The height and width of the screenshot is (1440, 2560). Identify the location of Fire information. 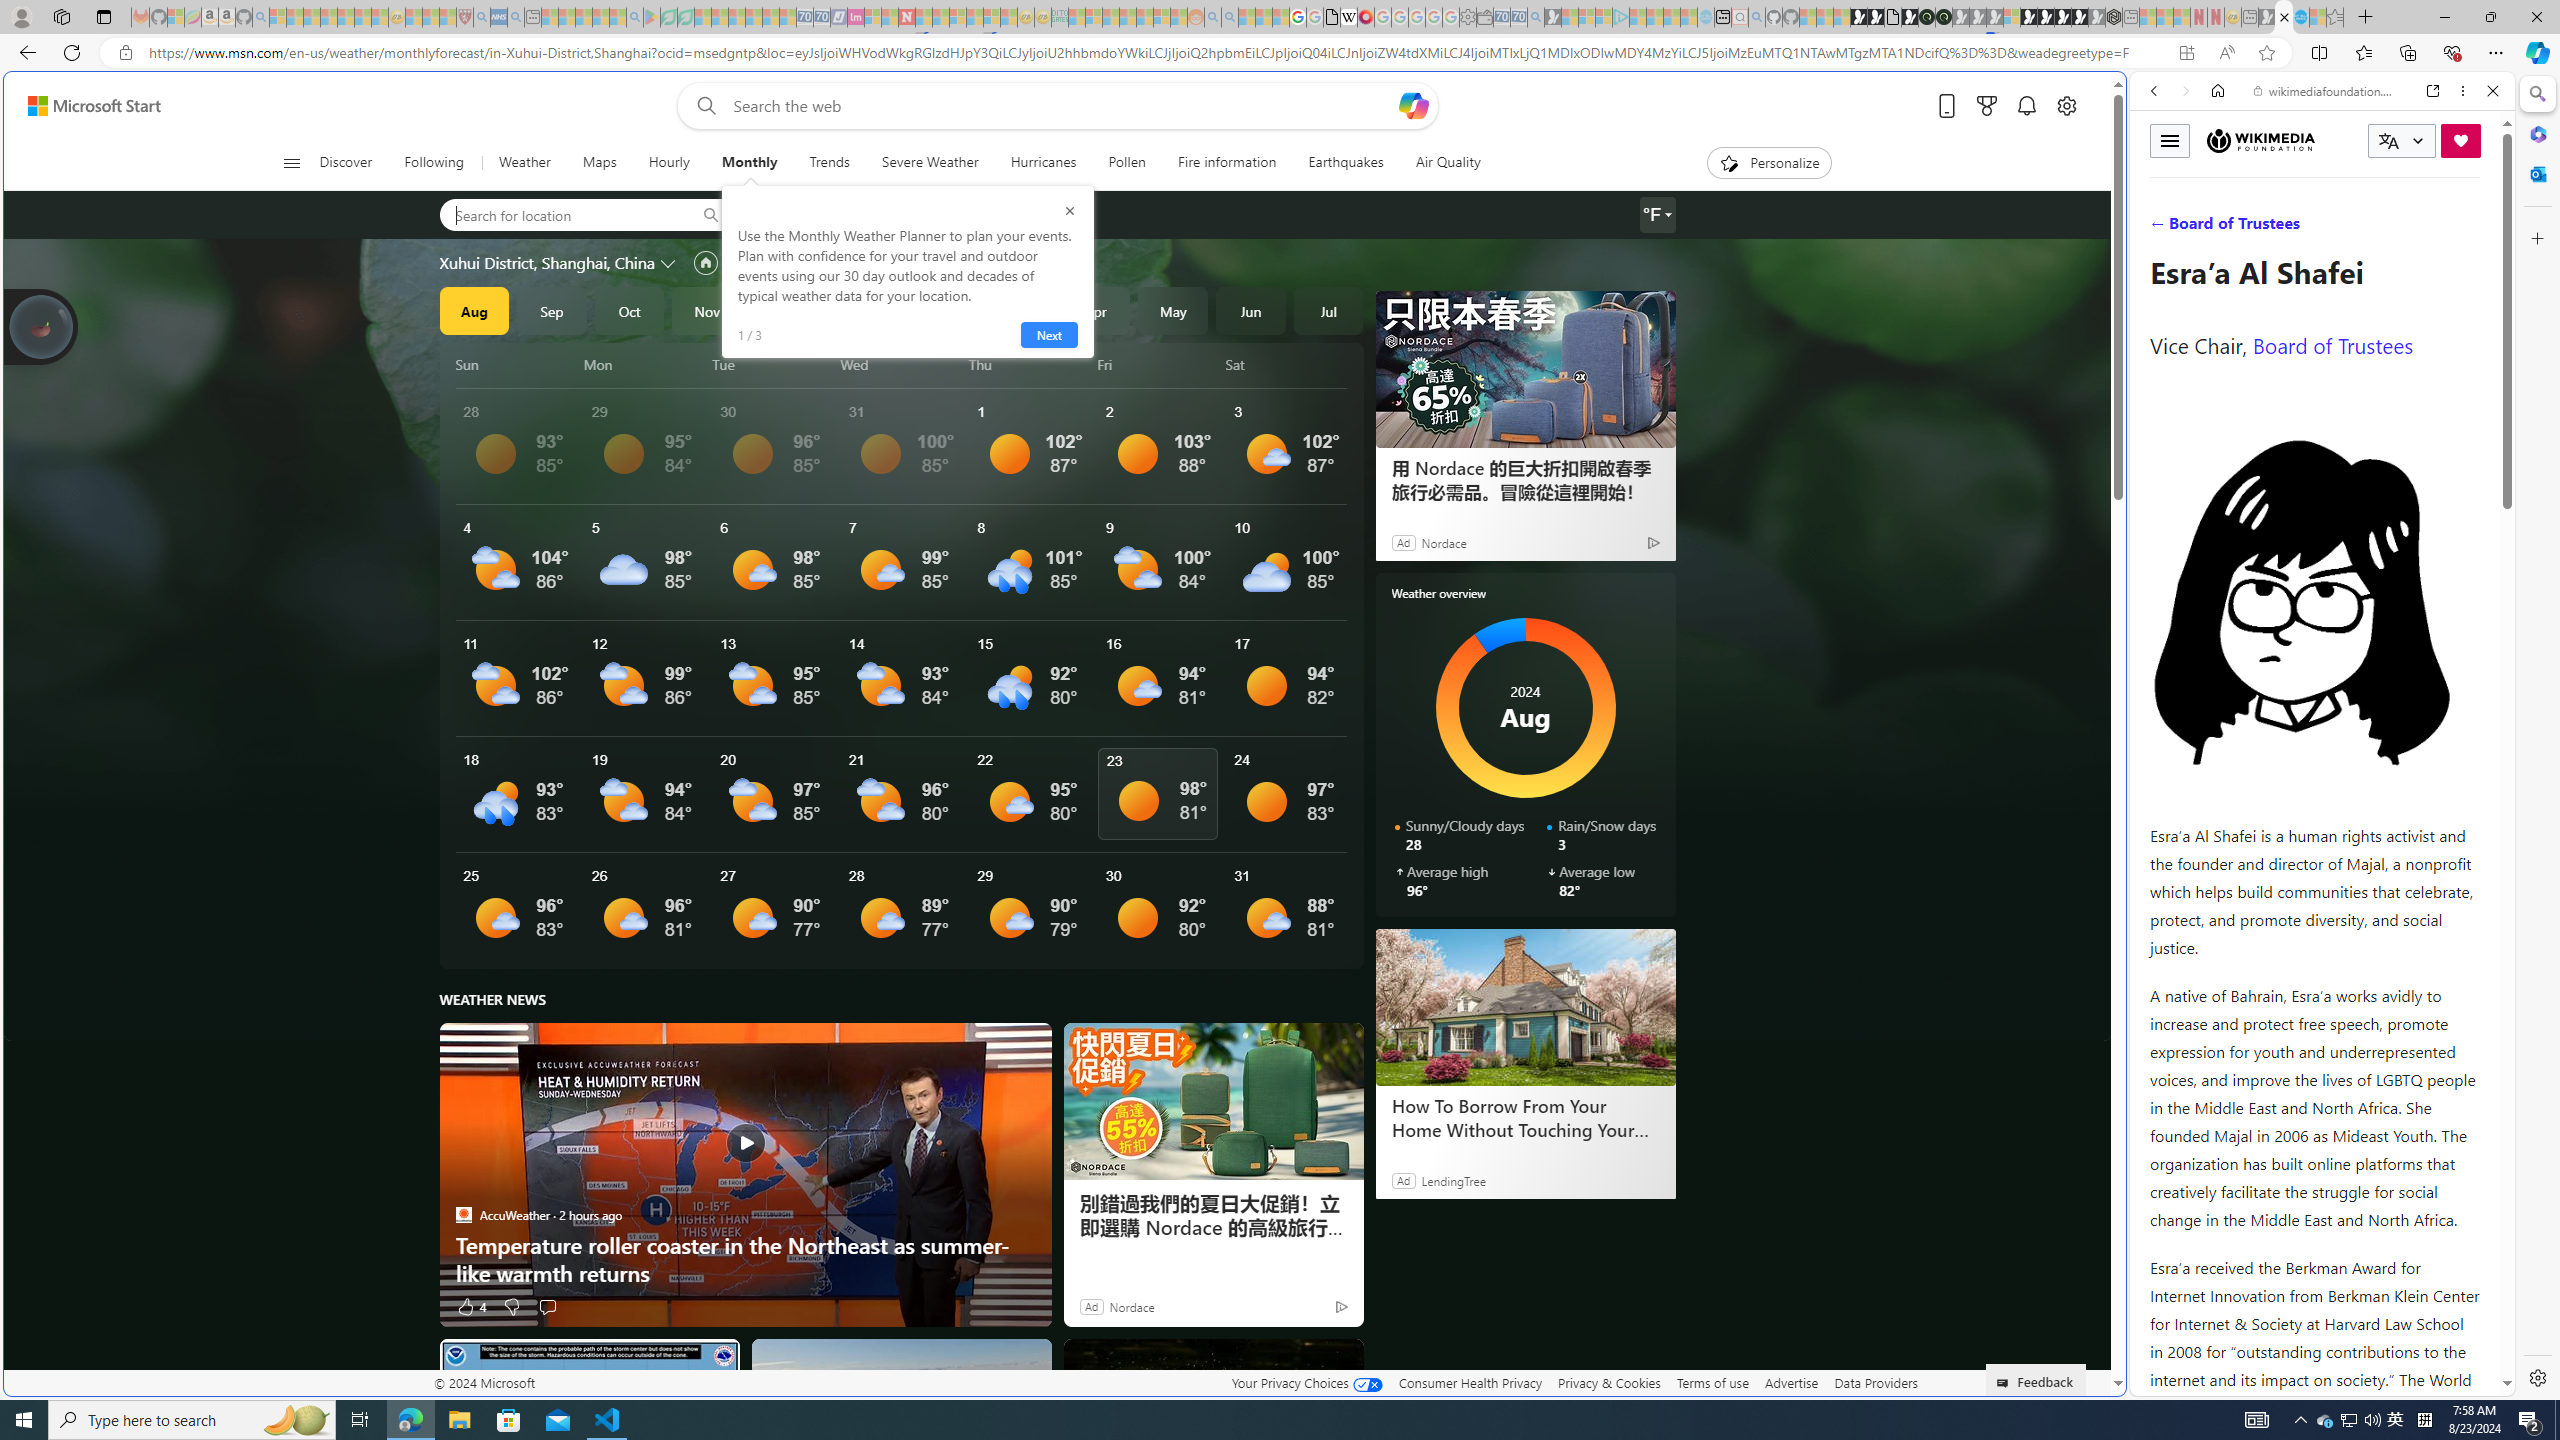
(1227, 163).